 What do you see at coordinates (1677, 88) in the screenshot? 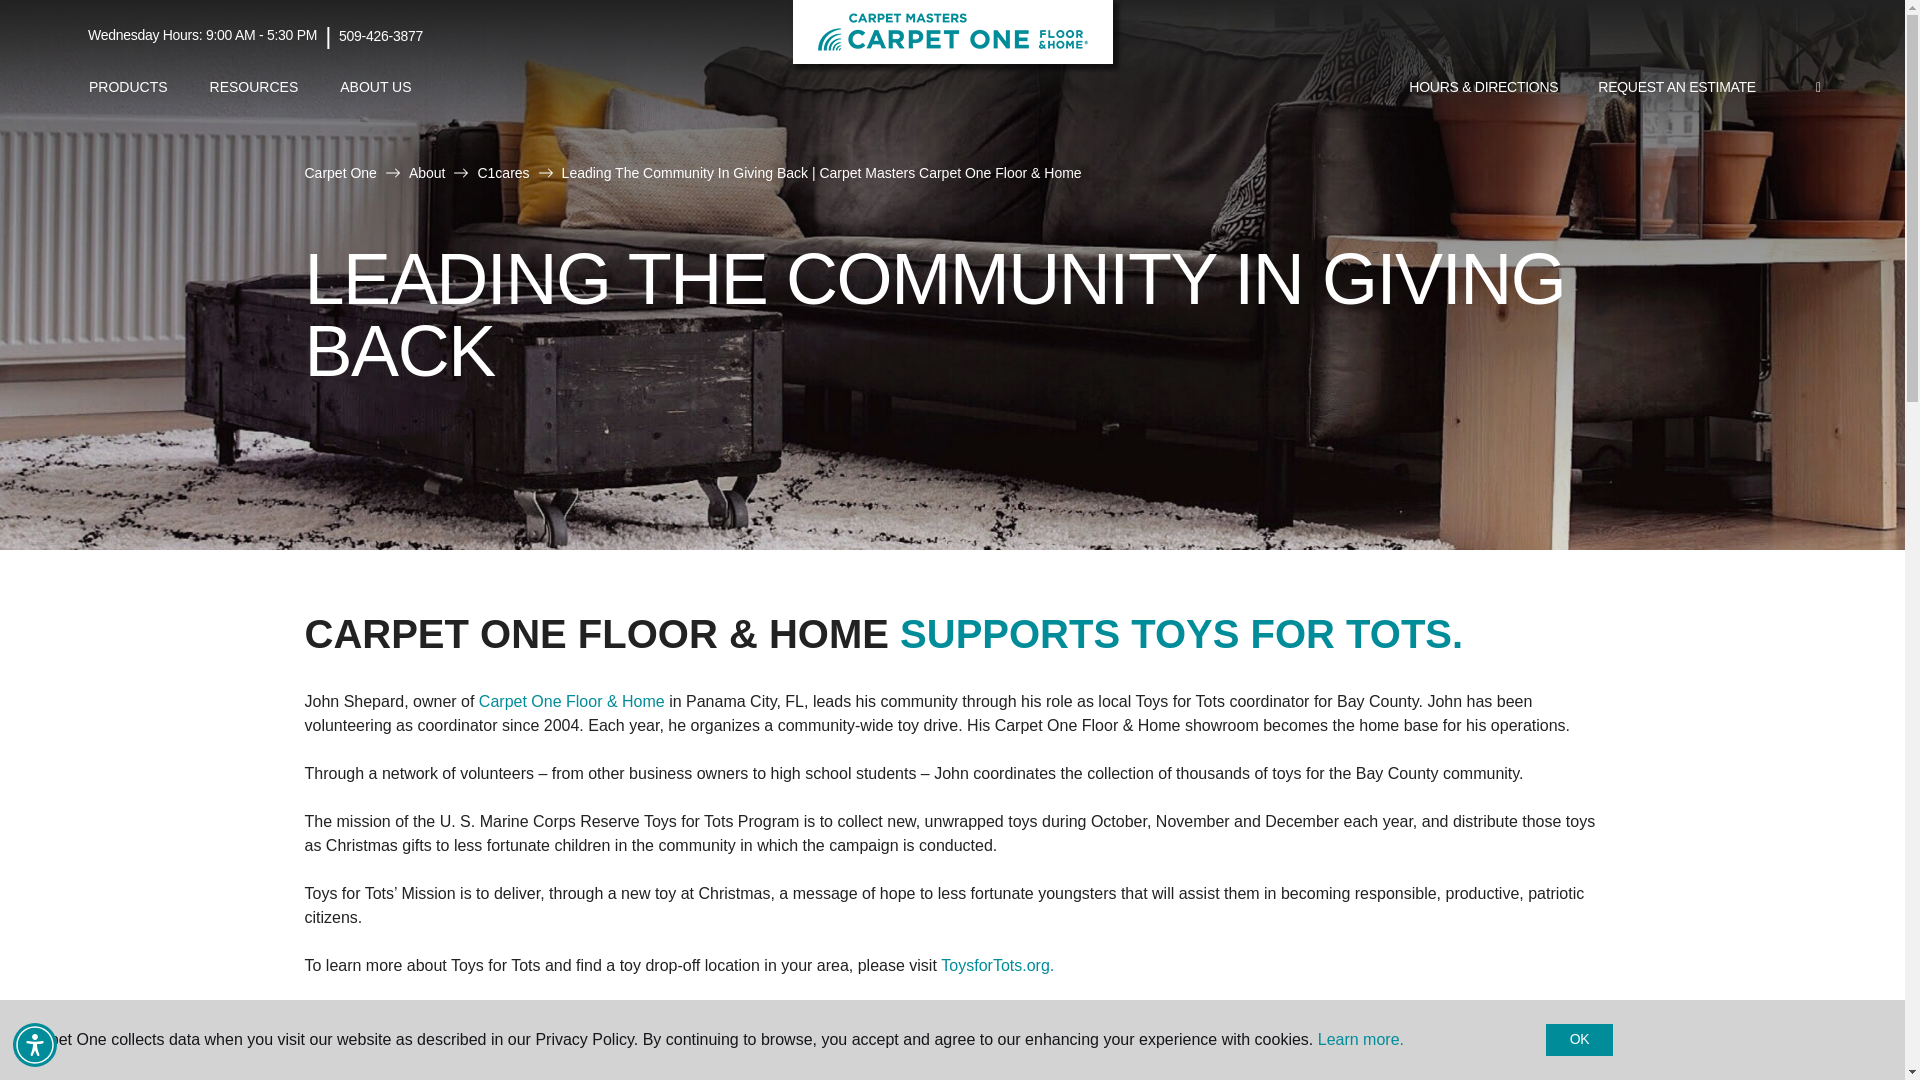
I see `REQUEST AN ESTIMATE` at bounding box center [1677, 88].